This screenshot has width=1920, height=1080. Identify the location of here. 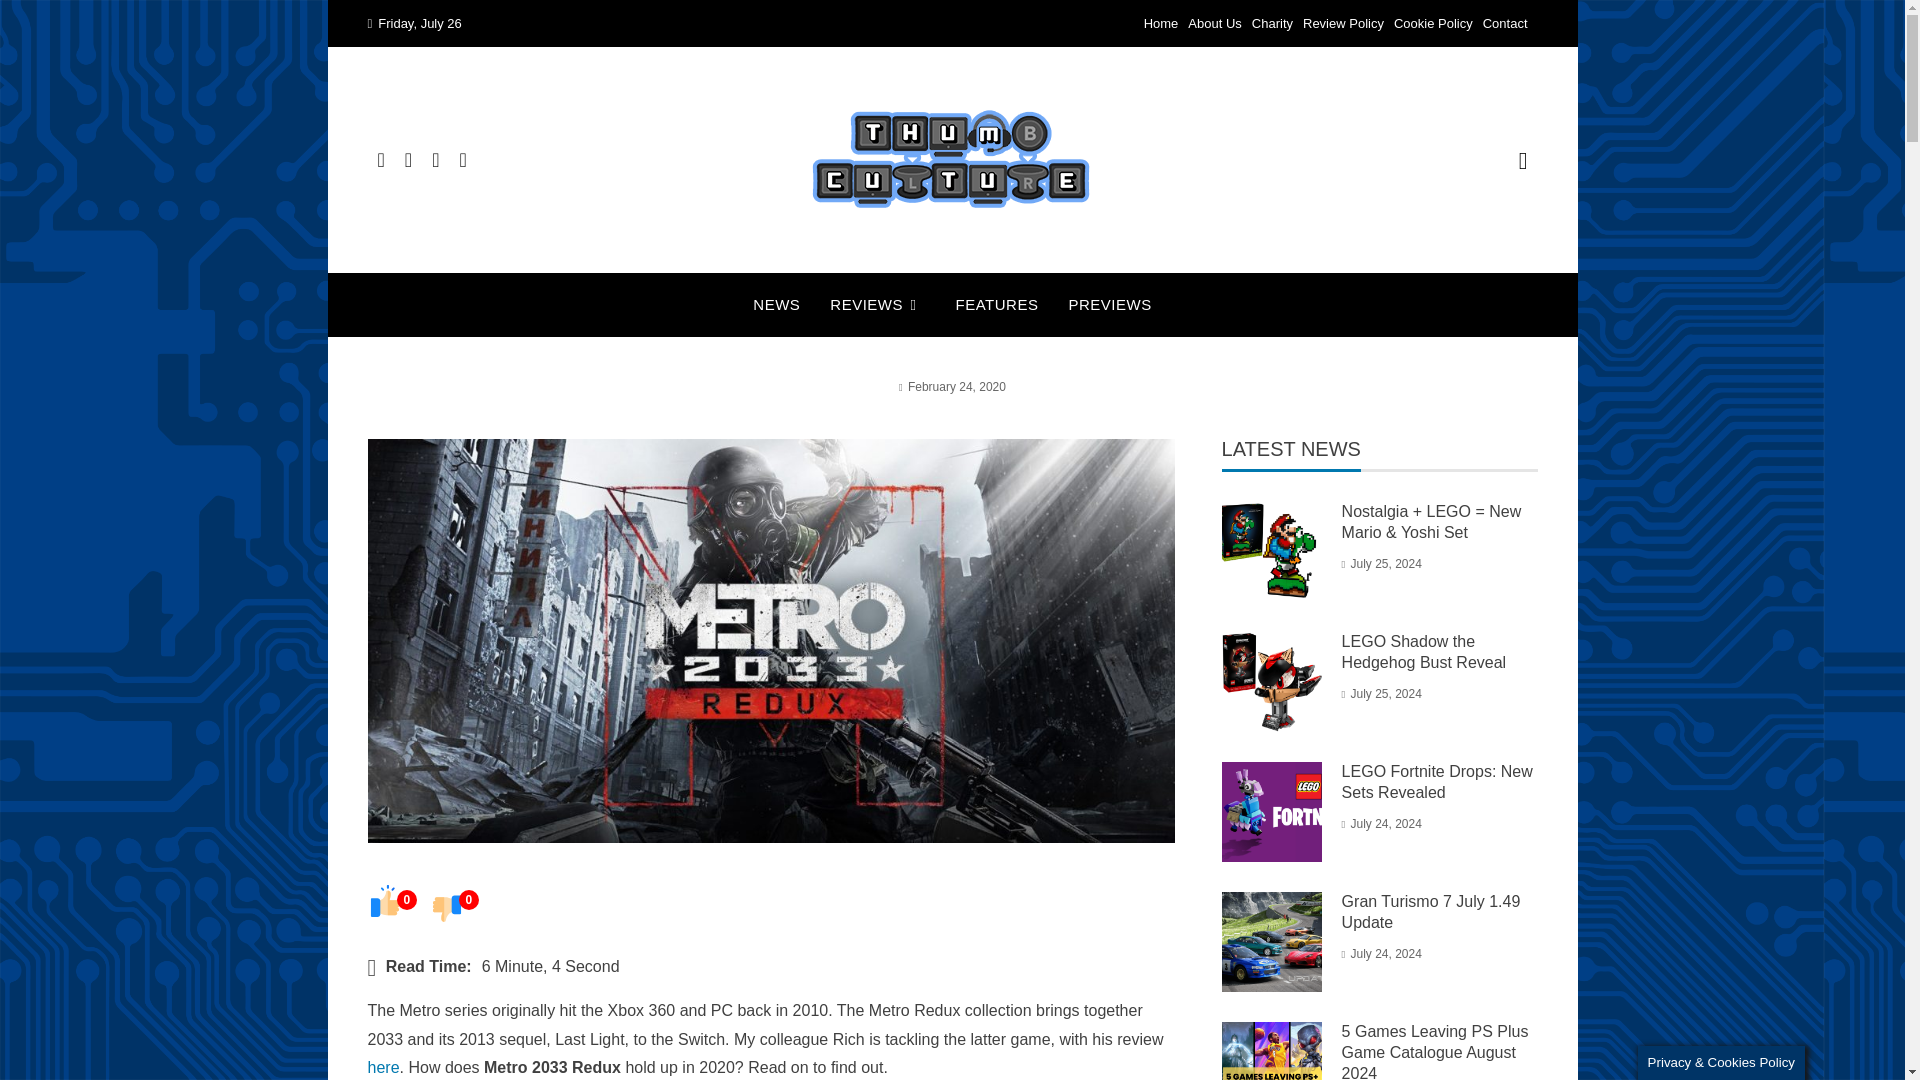
(384, 1067).